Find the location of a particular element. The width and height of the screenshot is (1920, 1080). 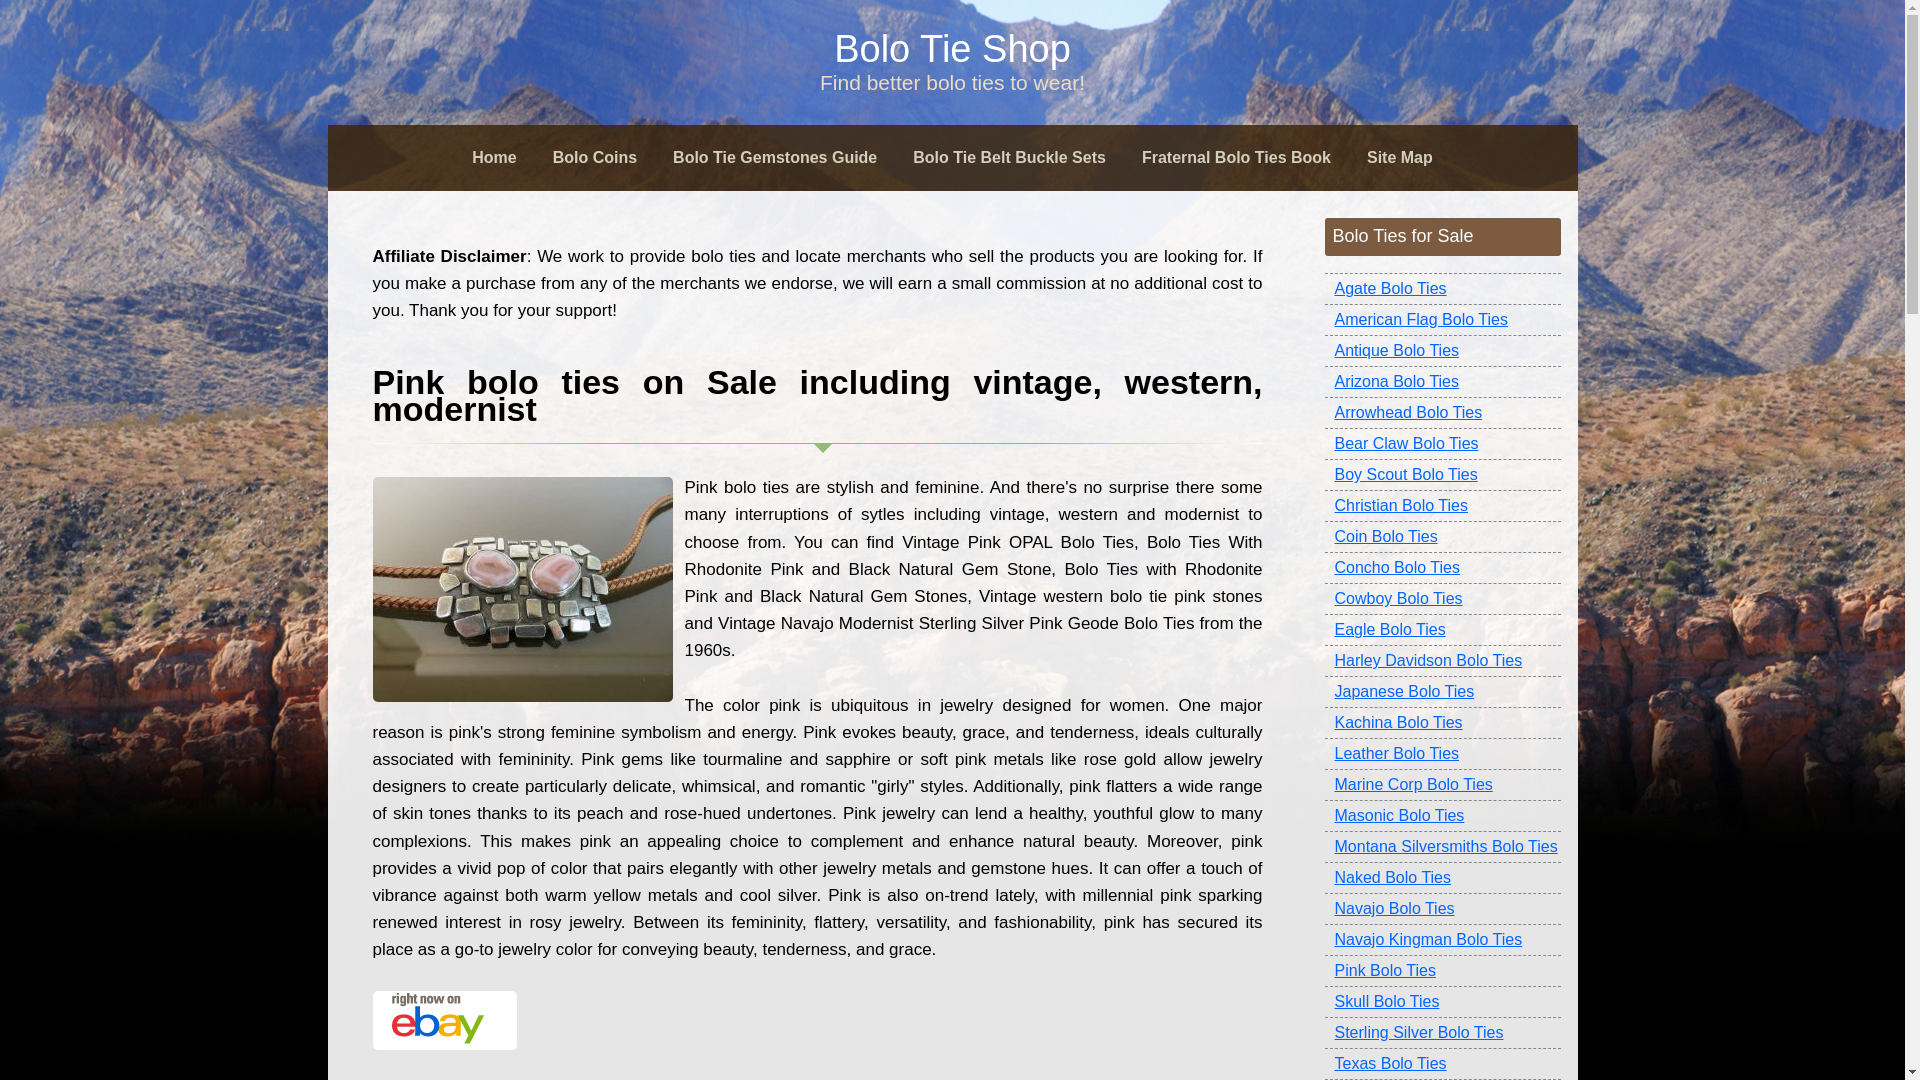

Antique Bolo Ties is located at coordinates (1442, 351).